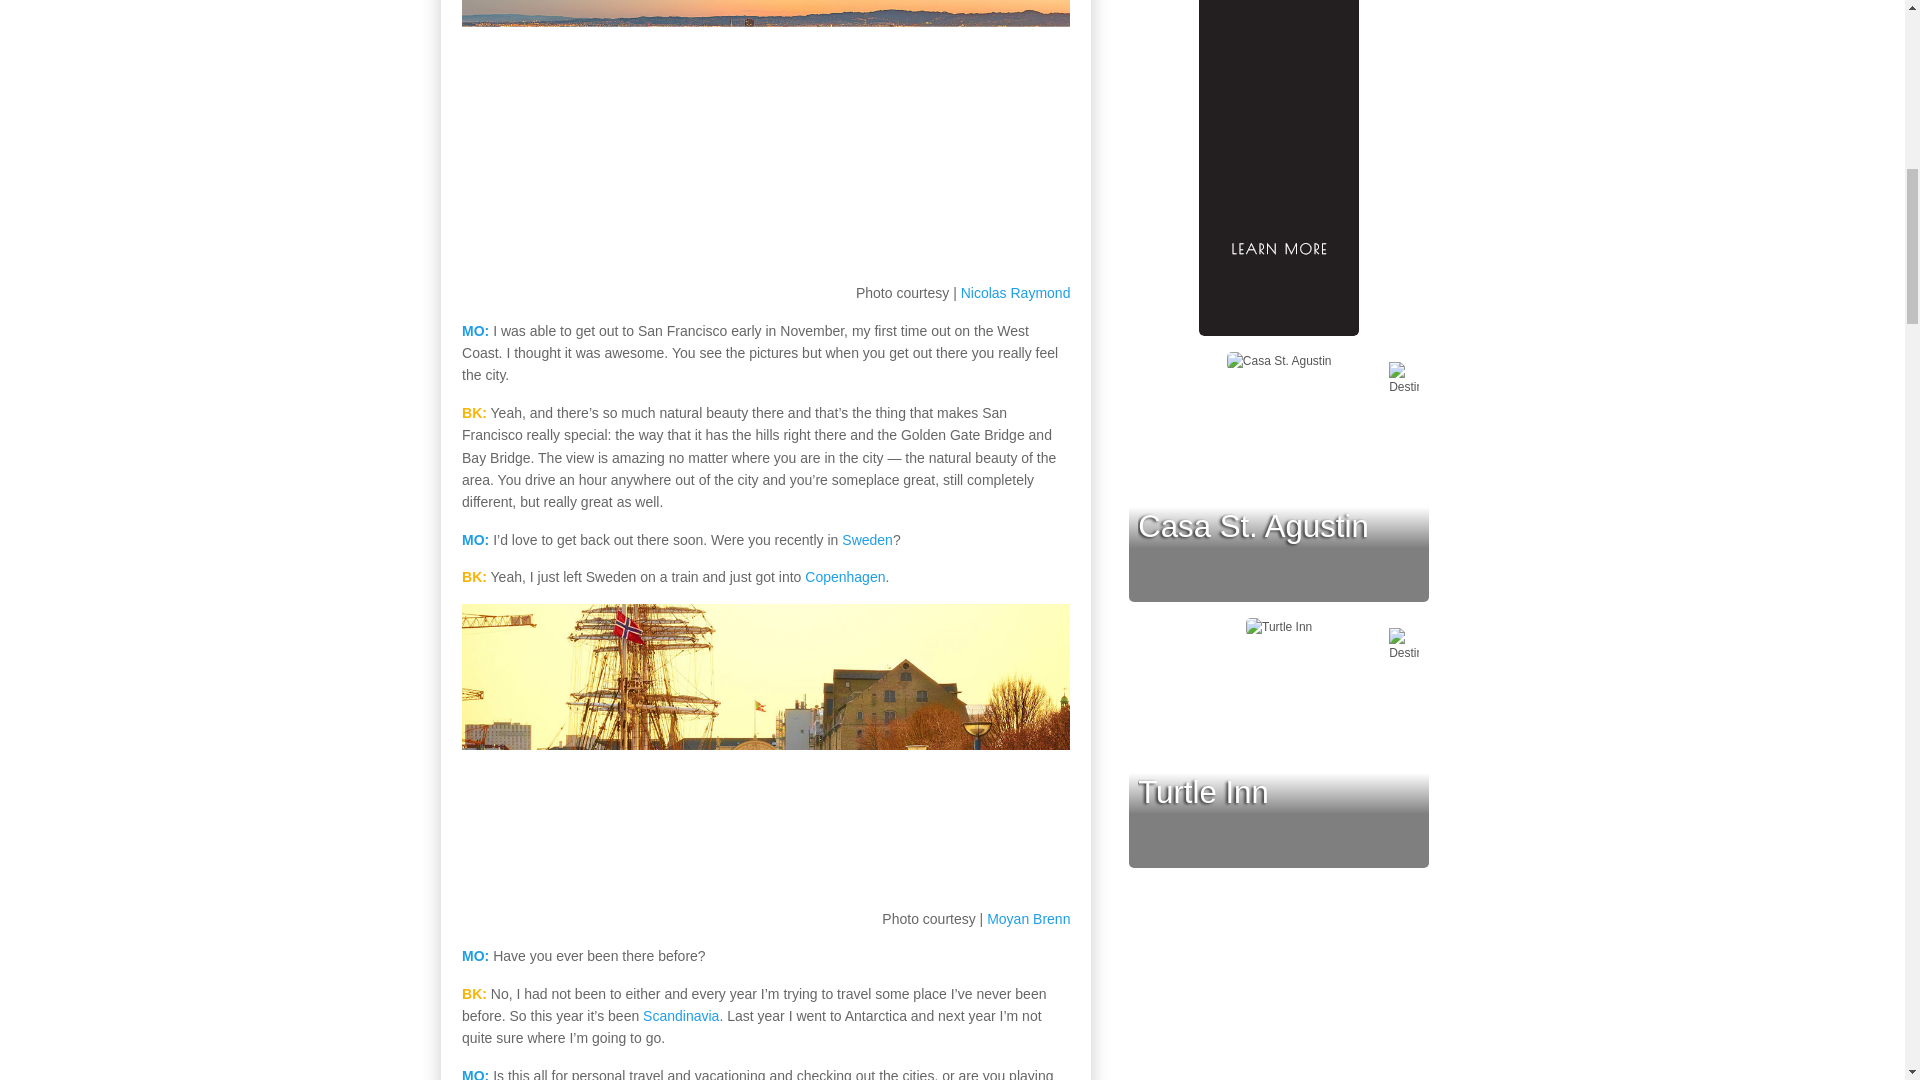 This screenshot has height=1080, width=1920. What do you see at coordinates (476, 540) in the screenshot?
I see `MO:` at bounding box center [476, 540].